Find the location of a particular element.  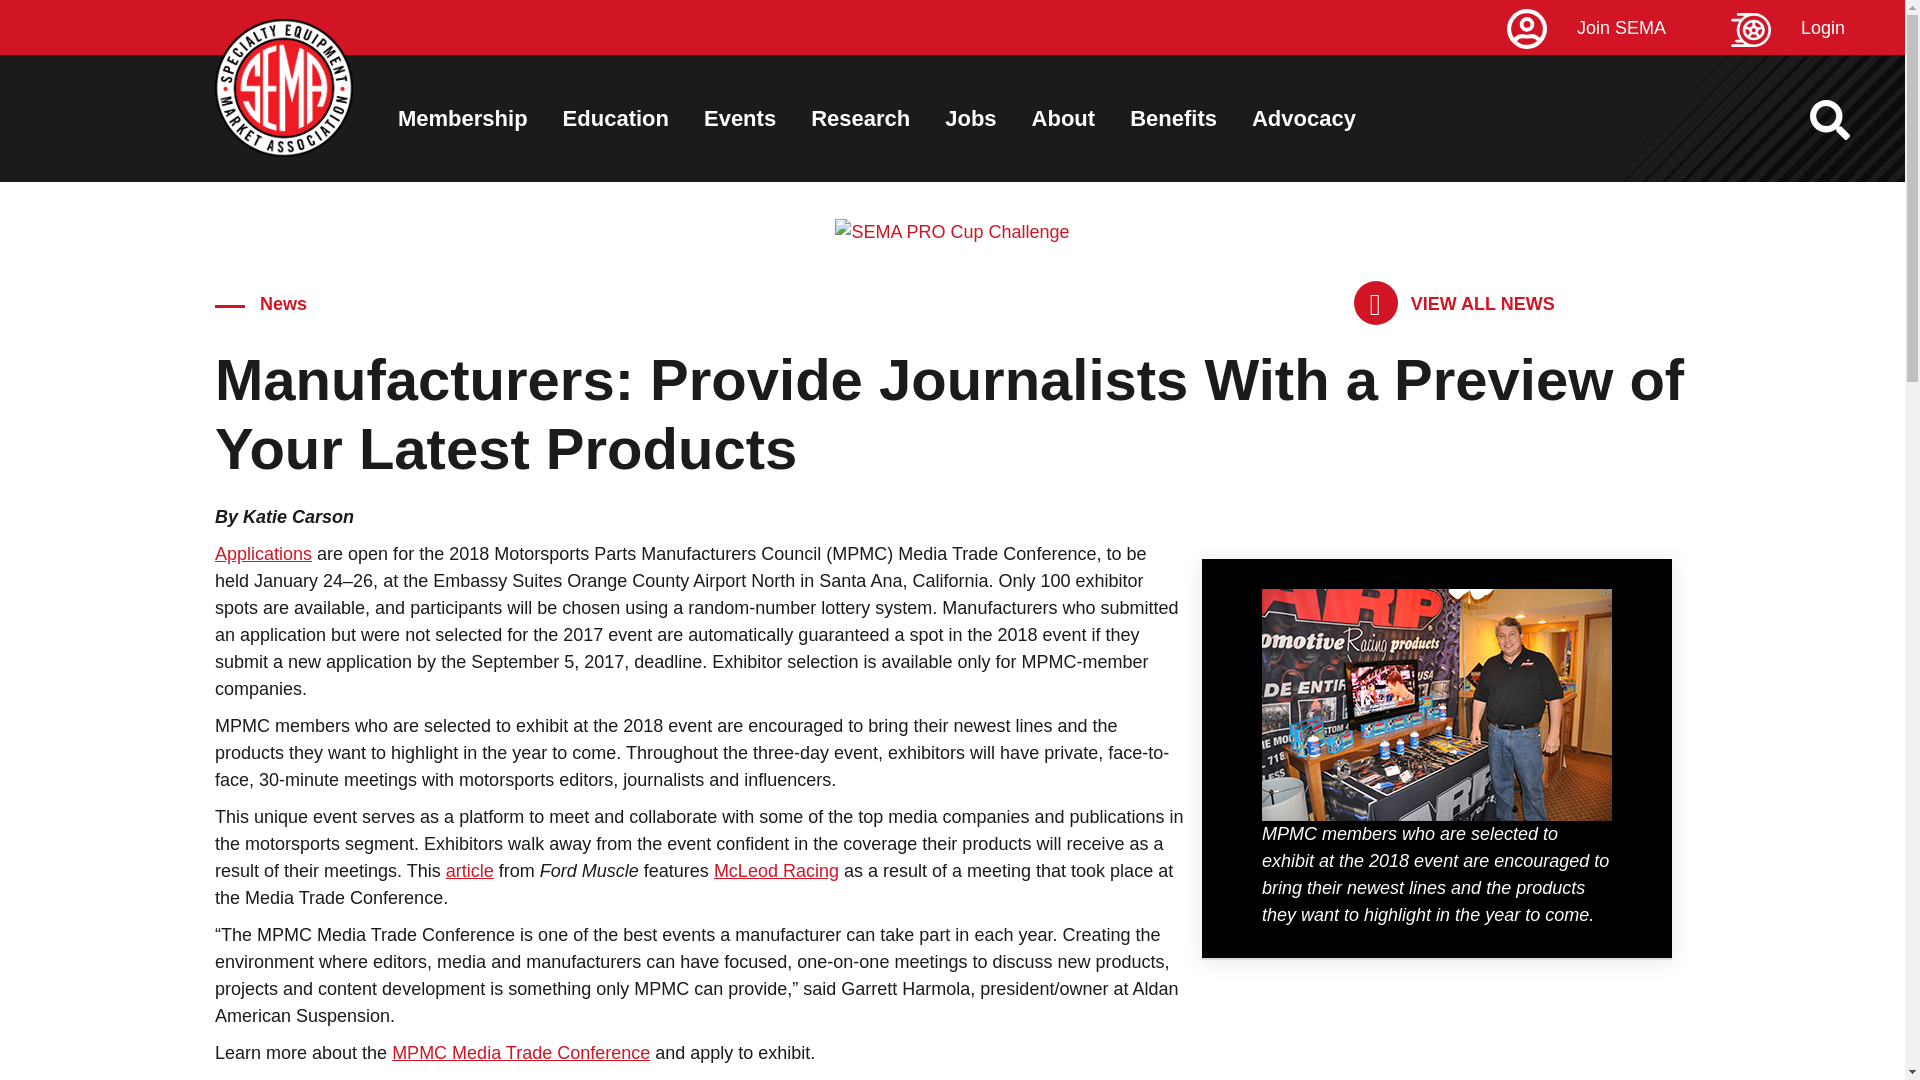

VIEW ALL NEWS is located at coordinates (1454, 304).